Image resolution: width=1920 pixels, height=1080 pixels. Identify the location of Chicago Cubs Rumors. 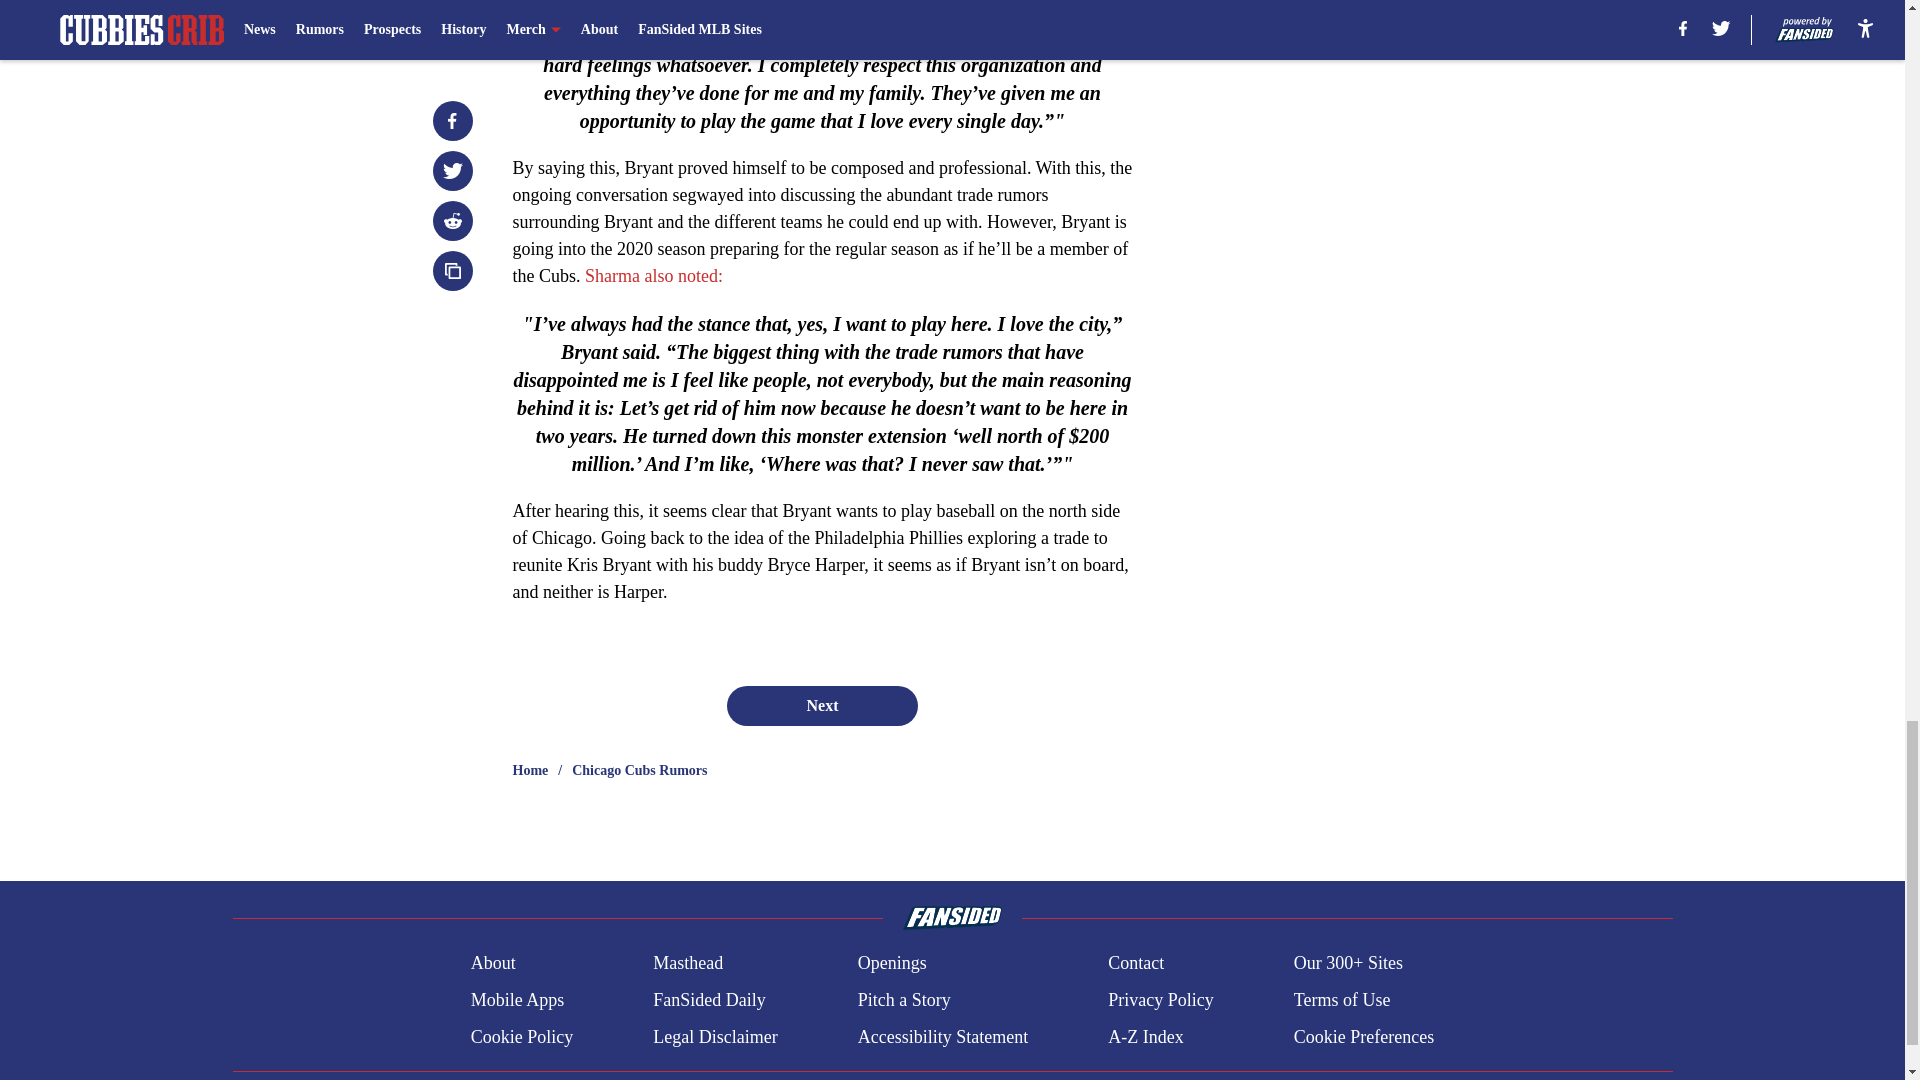
(639, 770).